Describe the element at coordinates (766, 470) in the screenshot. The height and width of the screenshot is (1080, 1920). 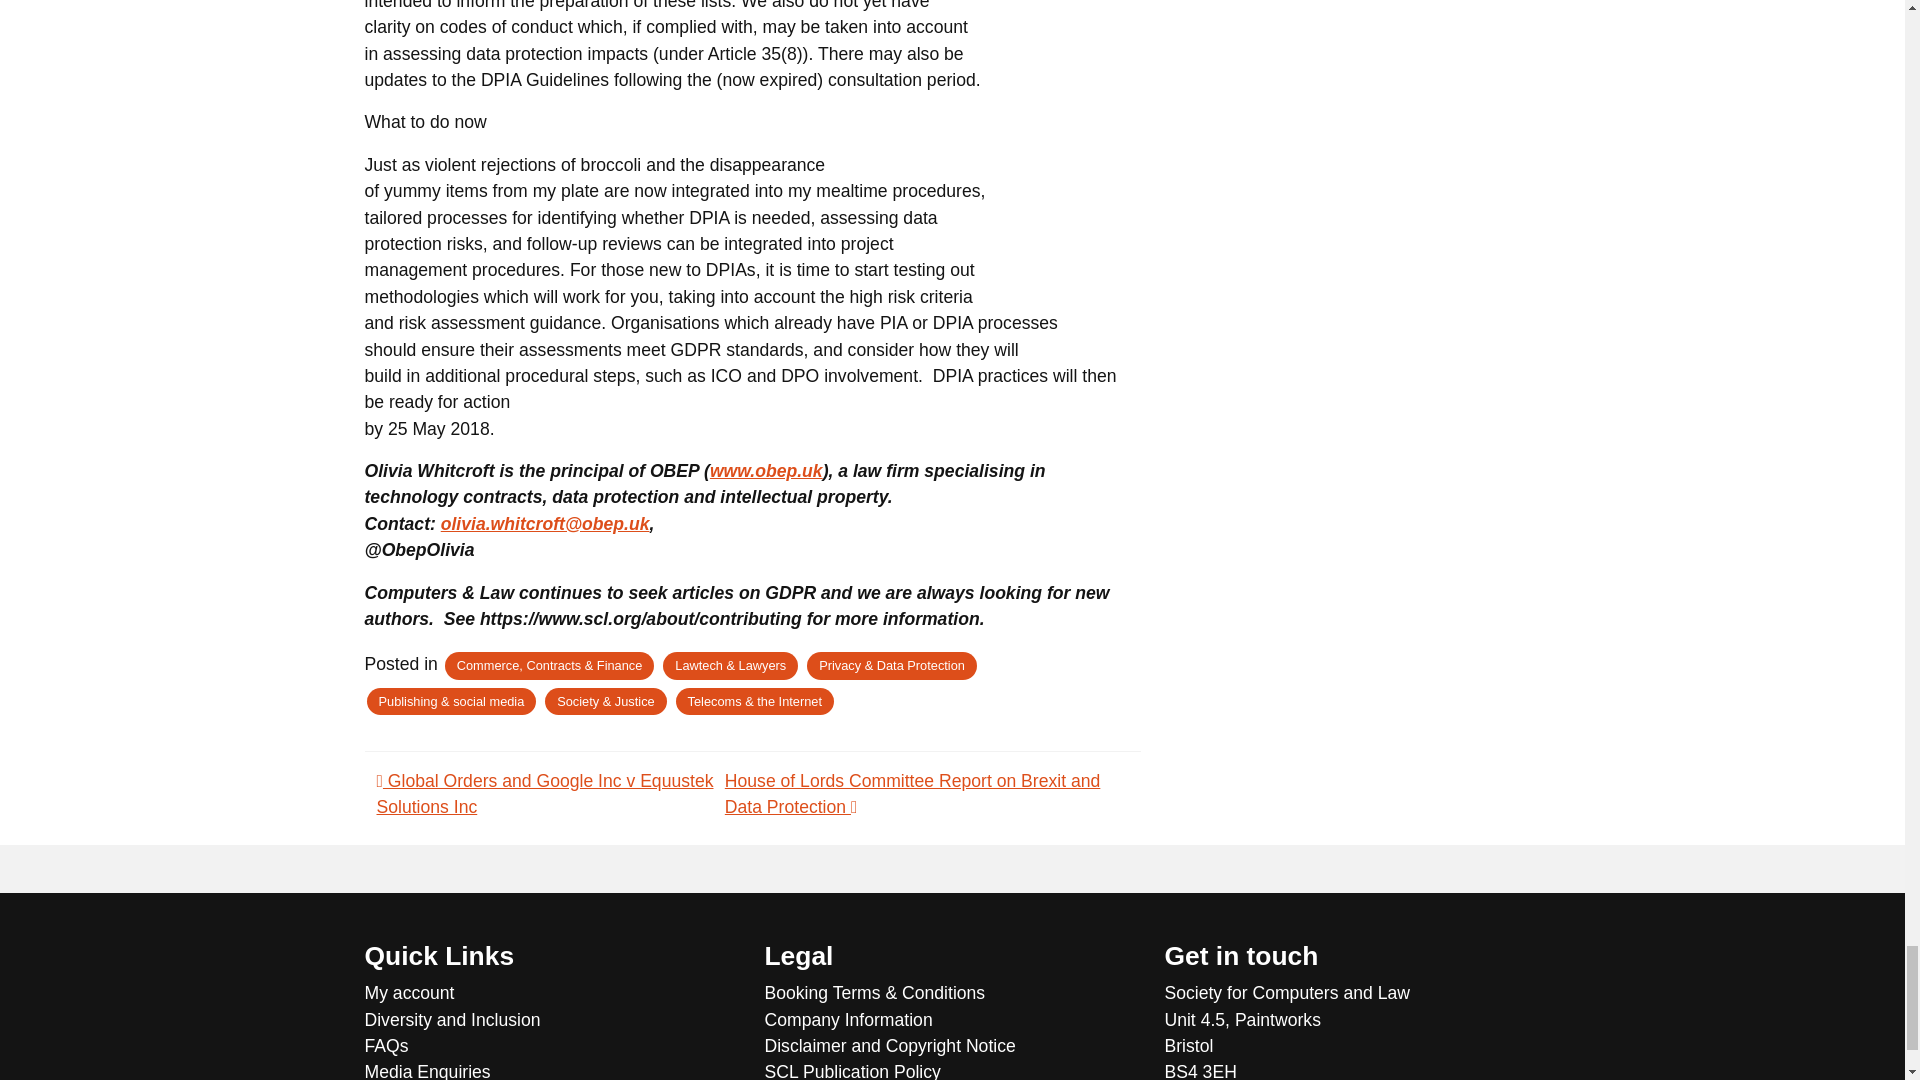
I see `www.obep.uk` at that location.